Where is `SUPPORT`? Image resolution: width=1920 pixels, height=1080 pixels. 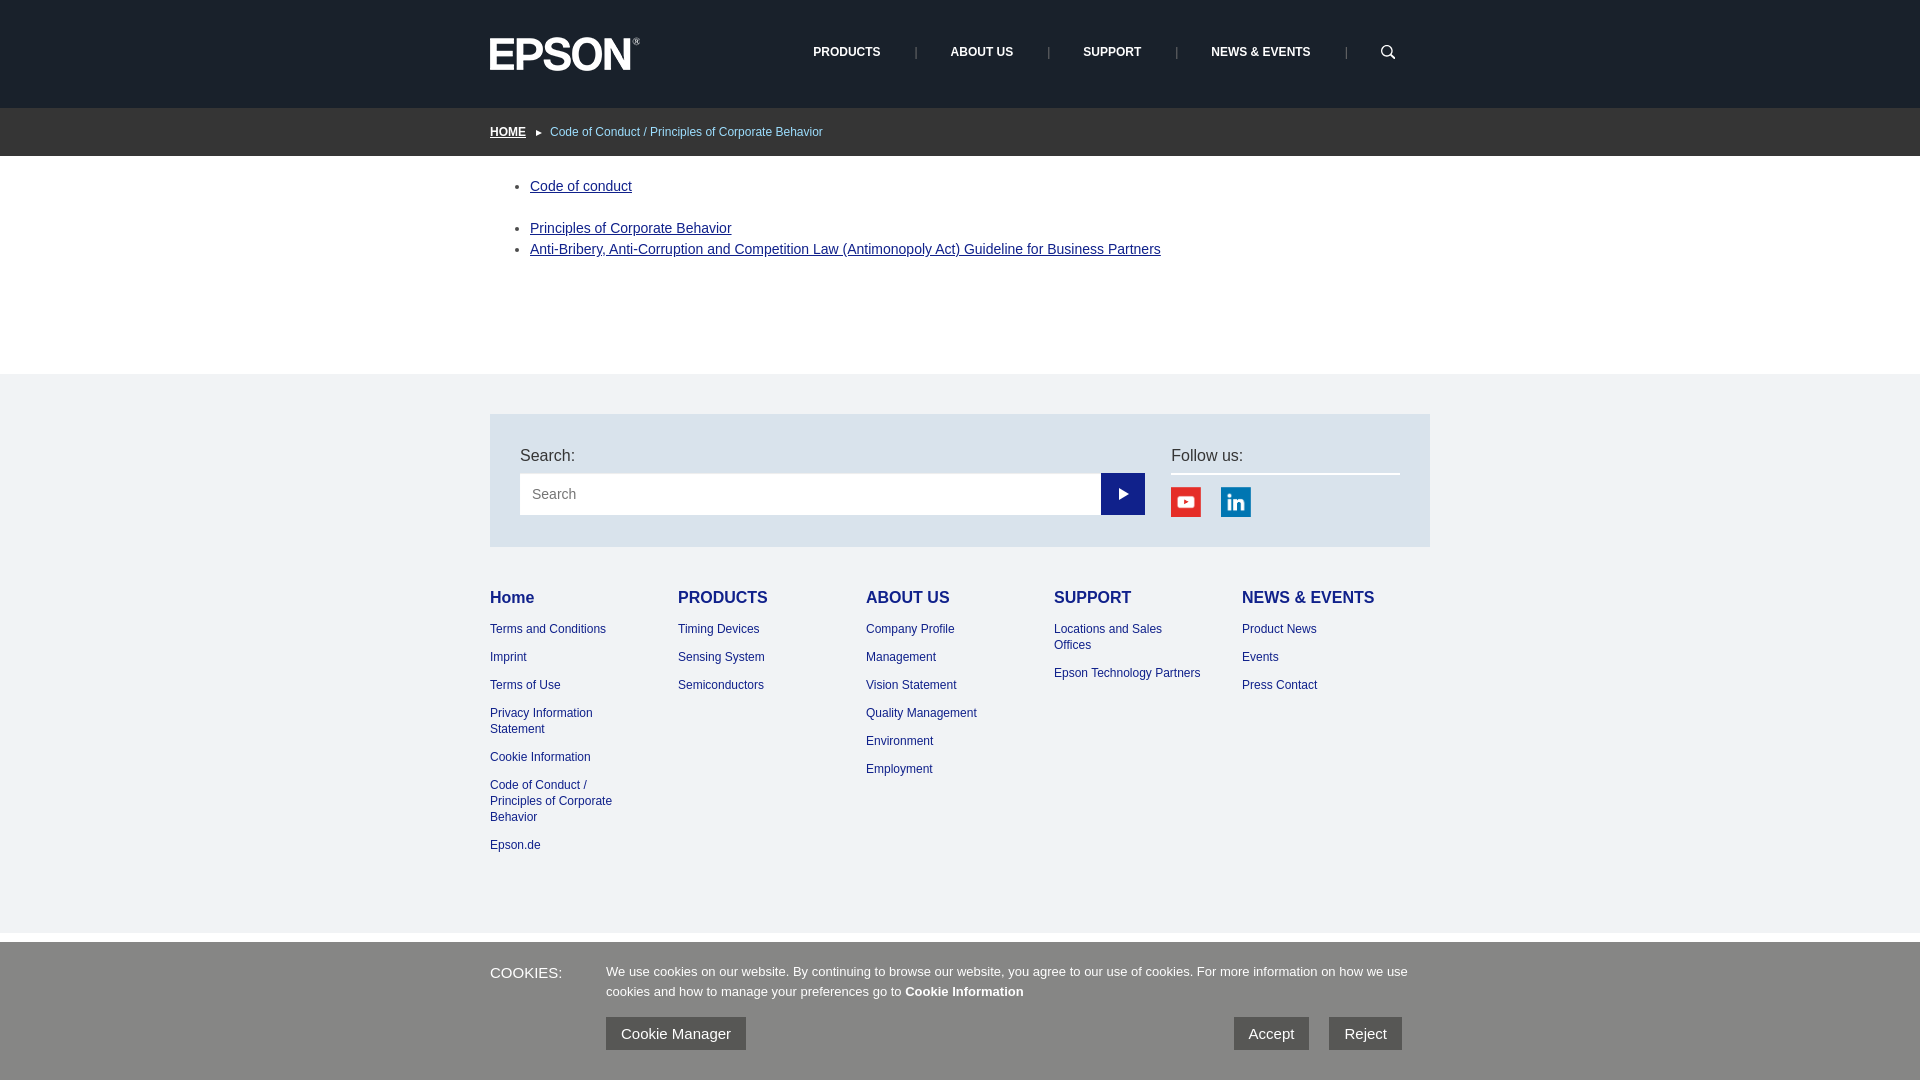
SUPPORT is located at coordinates (1112, 52).